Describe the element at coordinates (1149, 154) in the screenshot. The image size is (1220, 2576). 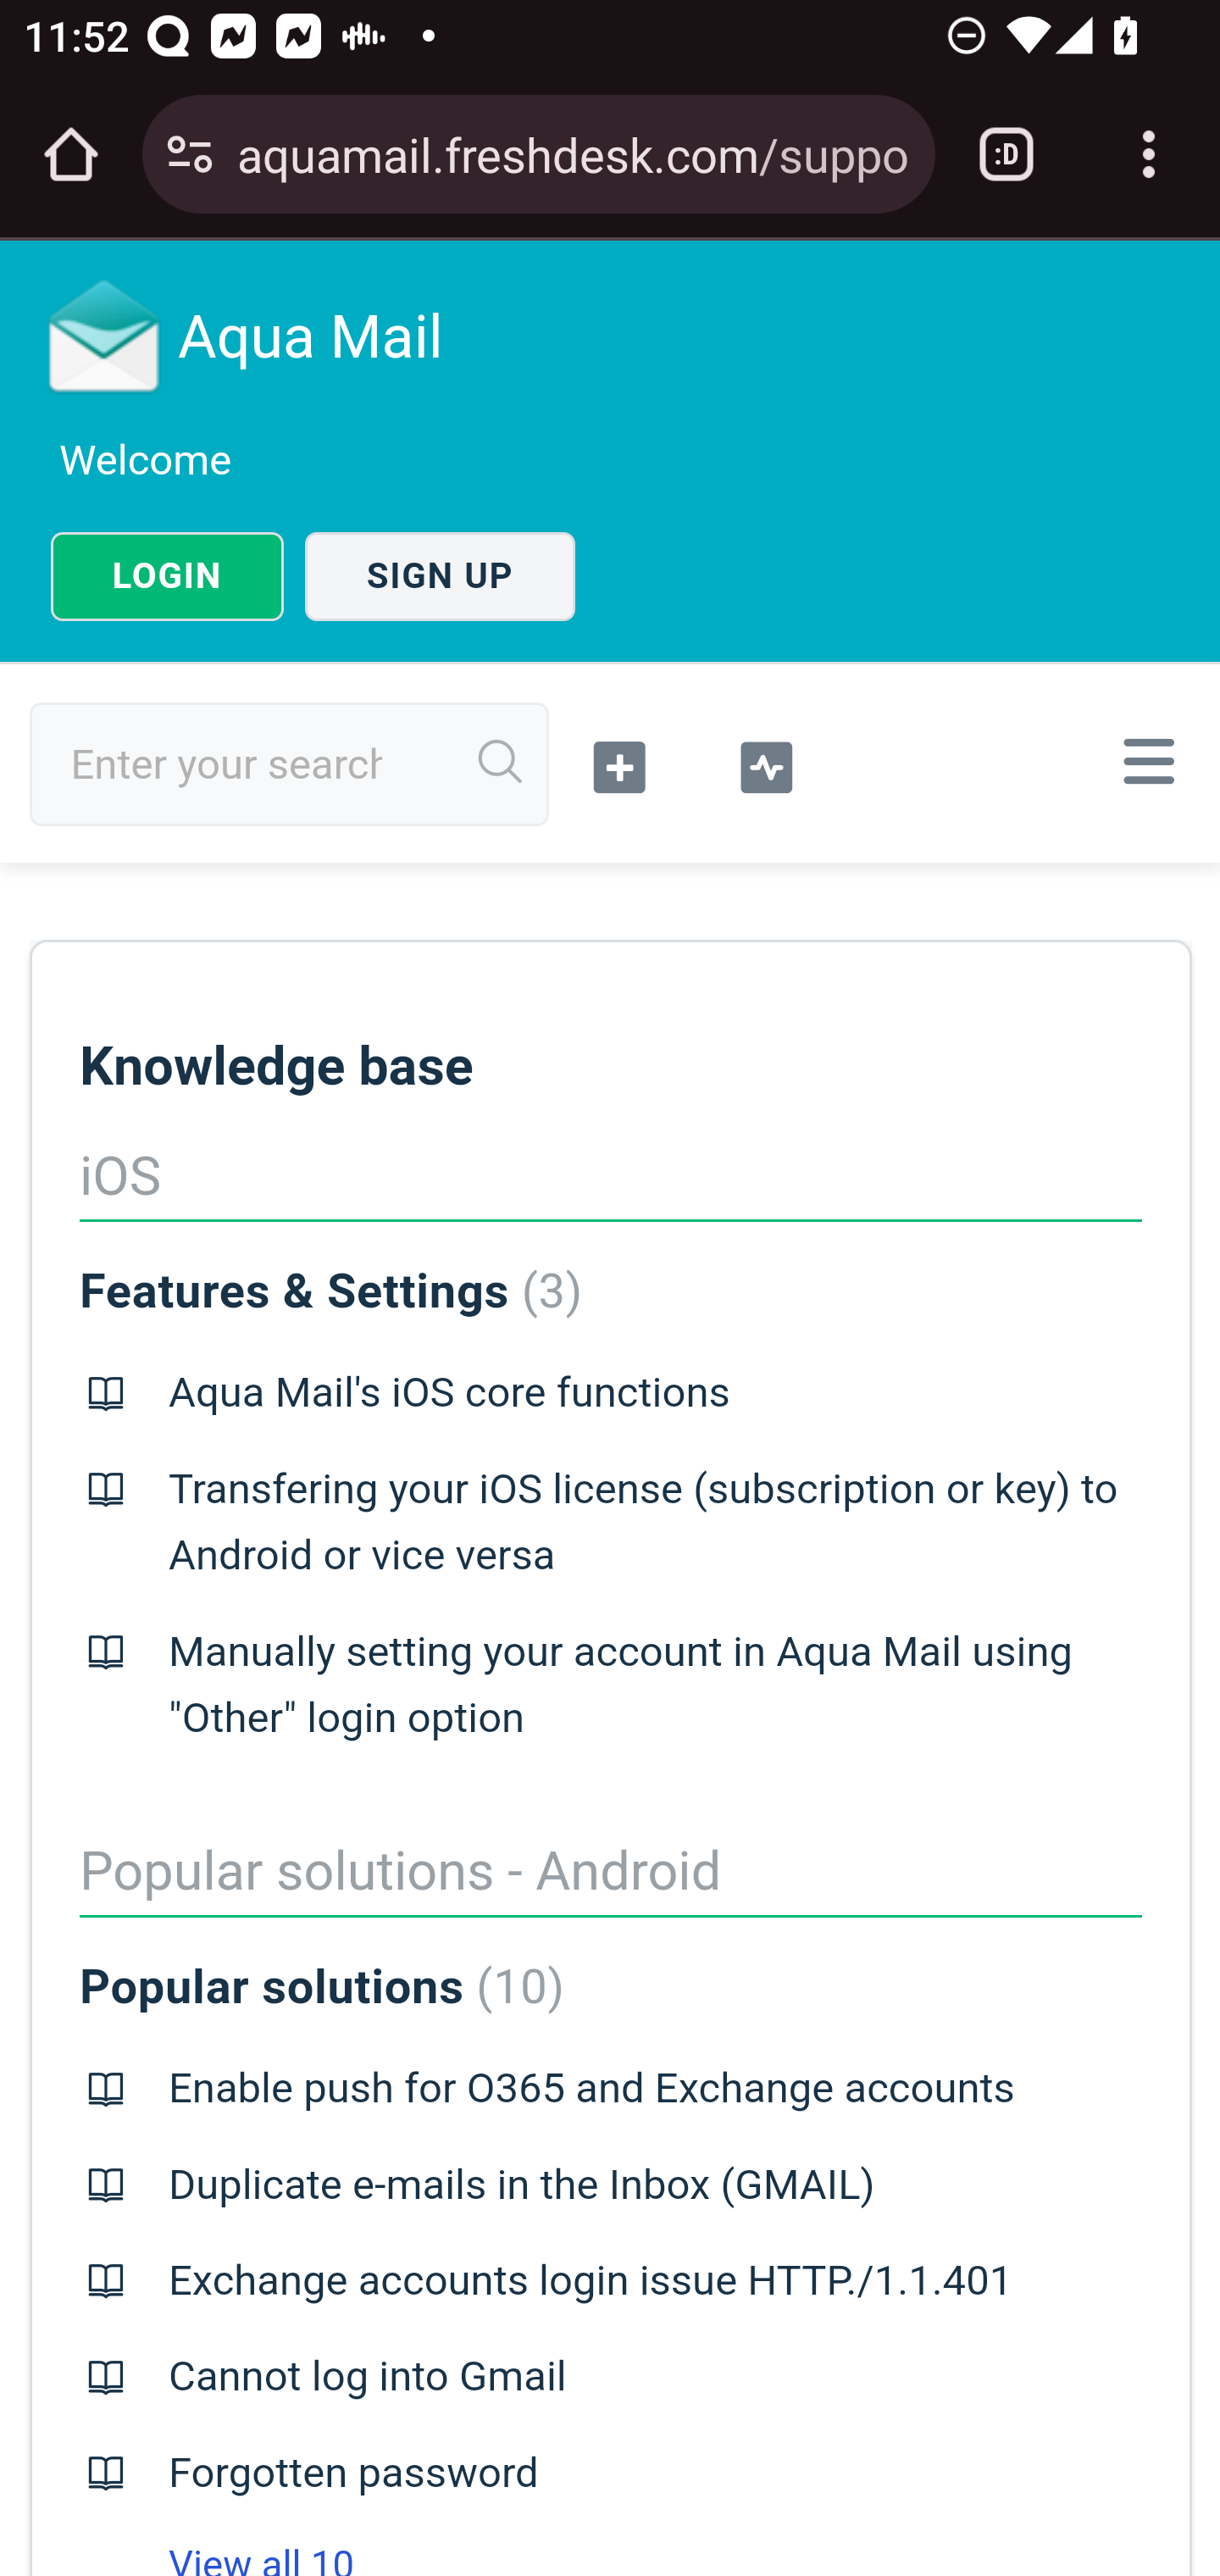
I see `Customize and control Google Chrome` at that location.